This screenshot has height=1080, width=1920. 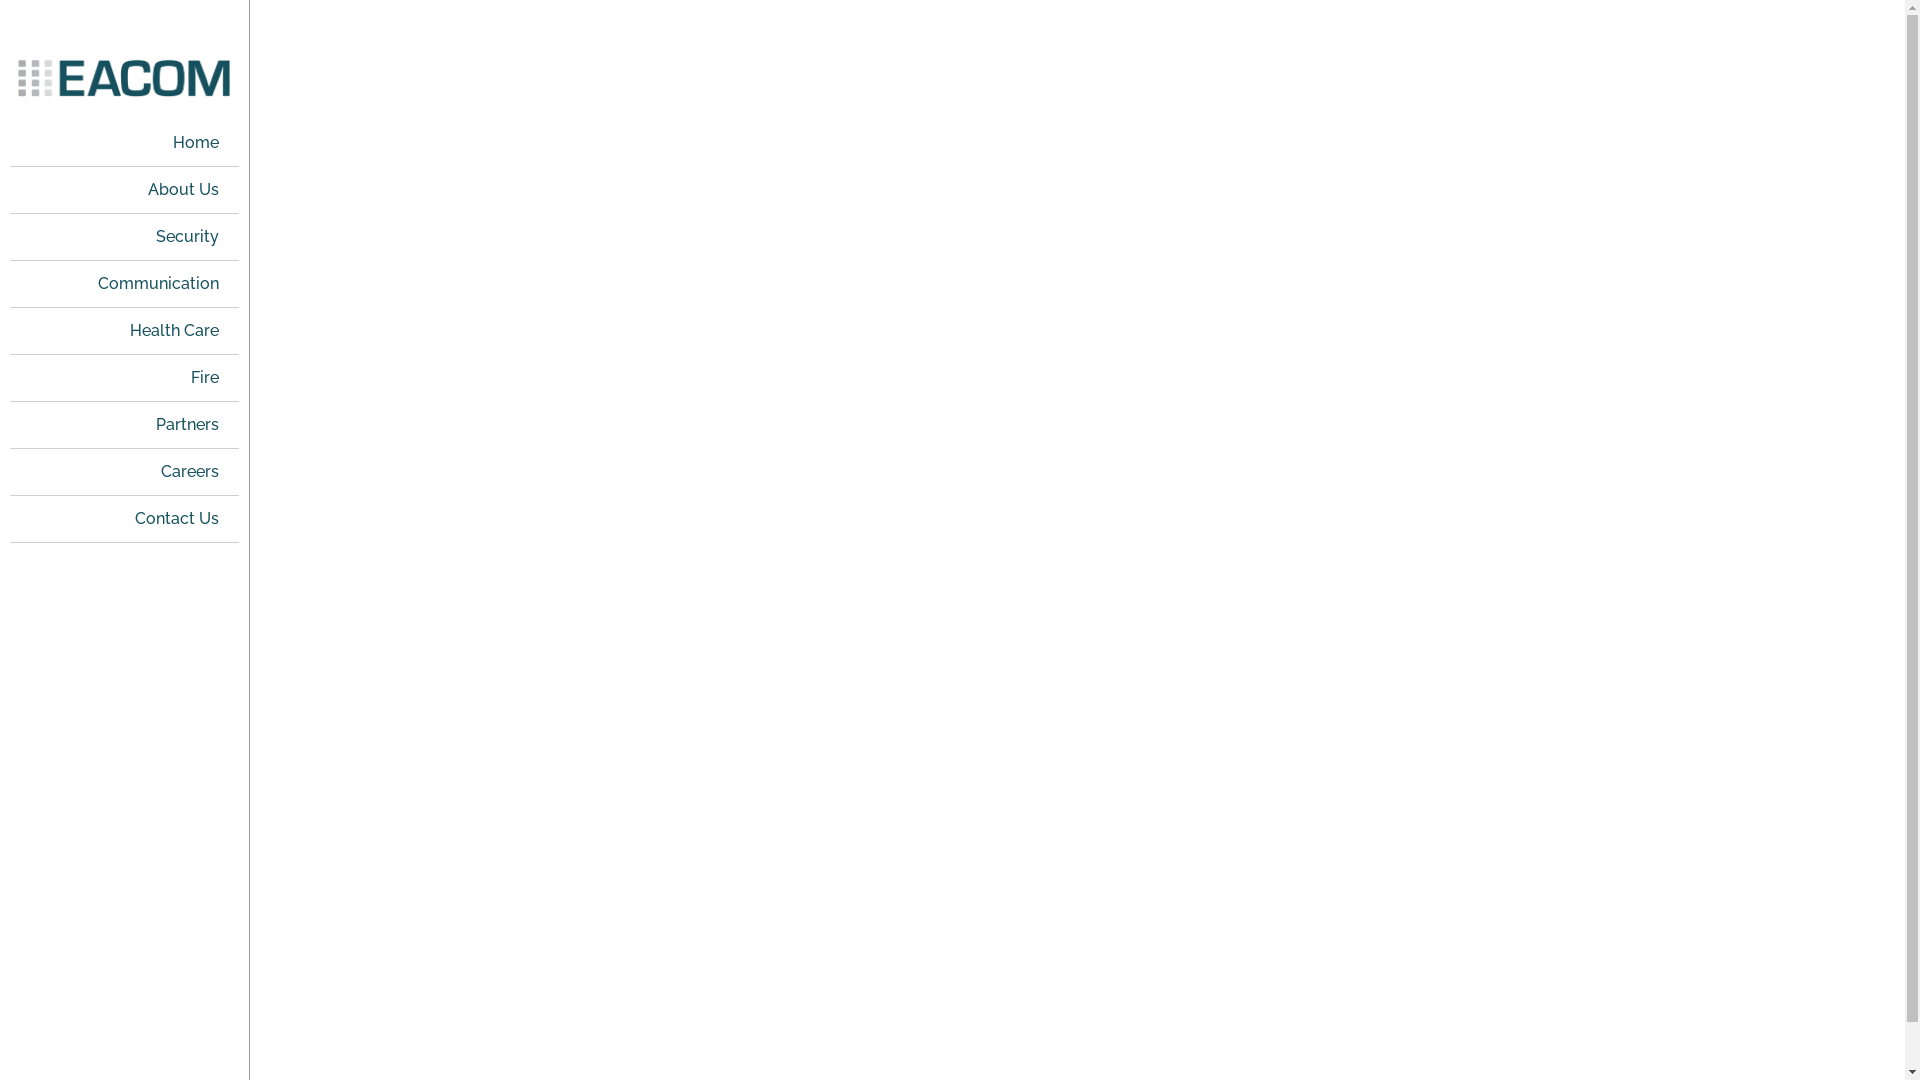 What do you see at coordinates (124, 190) in the screenshot?
I see `About Us` at bounding box center [124, 190].